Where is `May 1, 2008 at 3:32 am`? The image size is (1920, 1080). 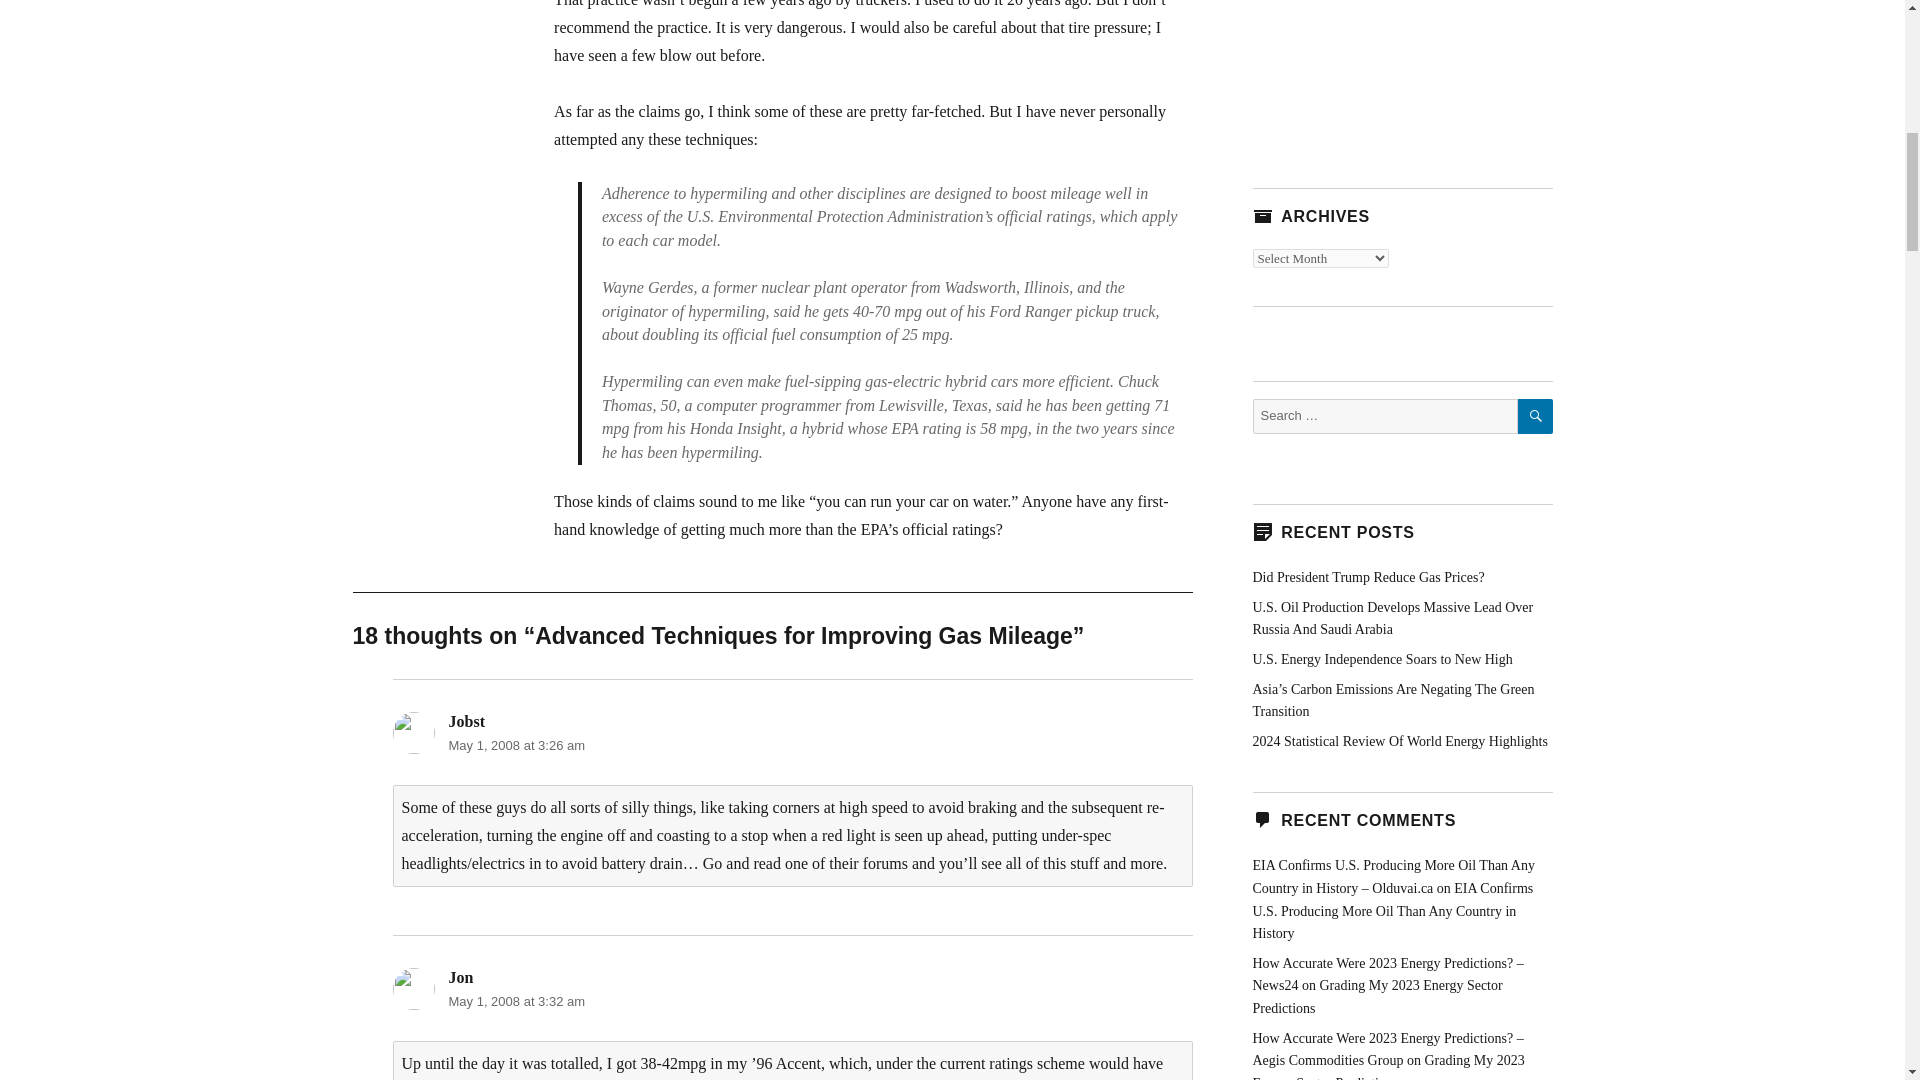 May 1, 2008 at 3:32 am is located at coordinates (516, 1000).